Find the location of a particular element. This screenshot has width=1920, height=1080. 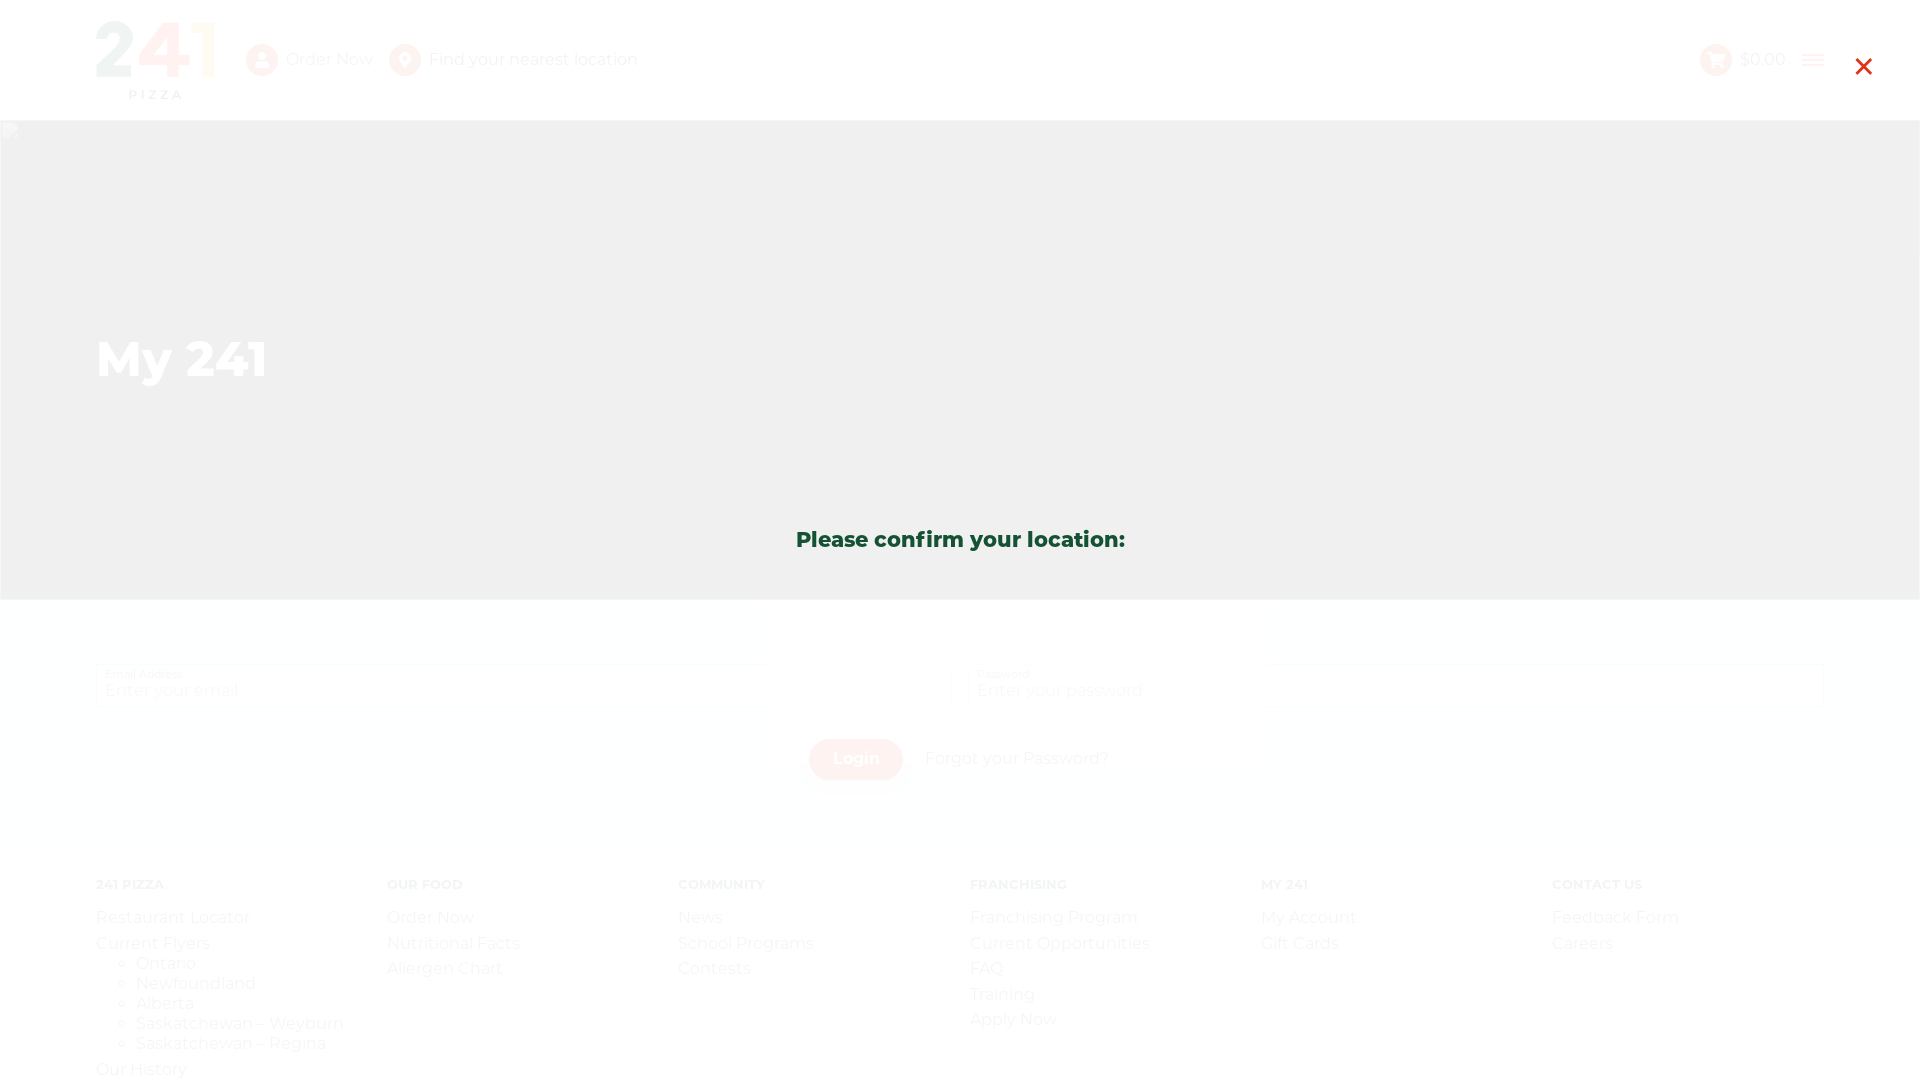

Ontario is located at coordinates (166, 964).